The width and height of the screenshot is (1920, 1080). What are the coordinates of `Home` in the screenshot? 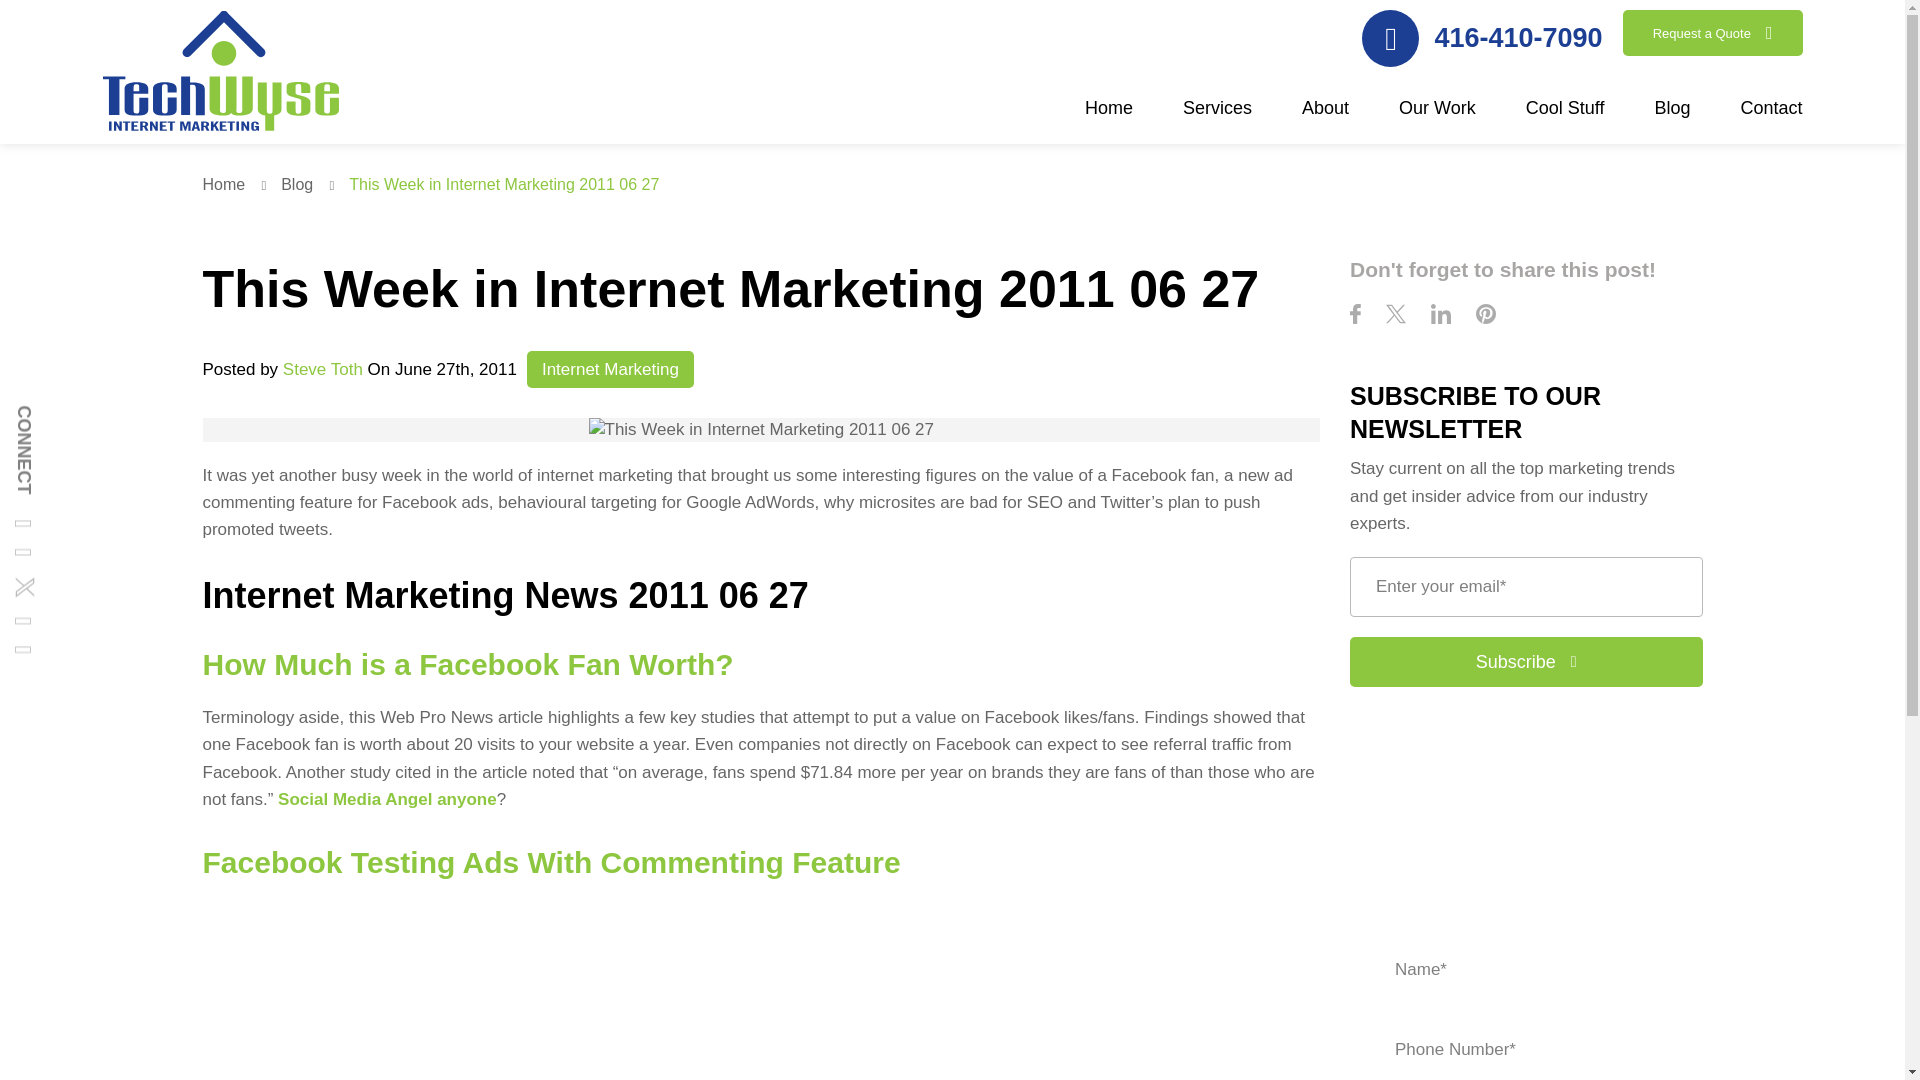 It's located at (238, 184).